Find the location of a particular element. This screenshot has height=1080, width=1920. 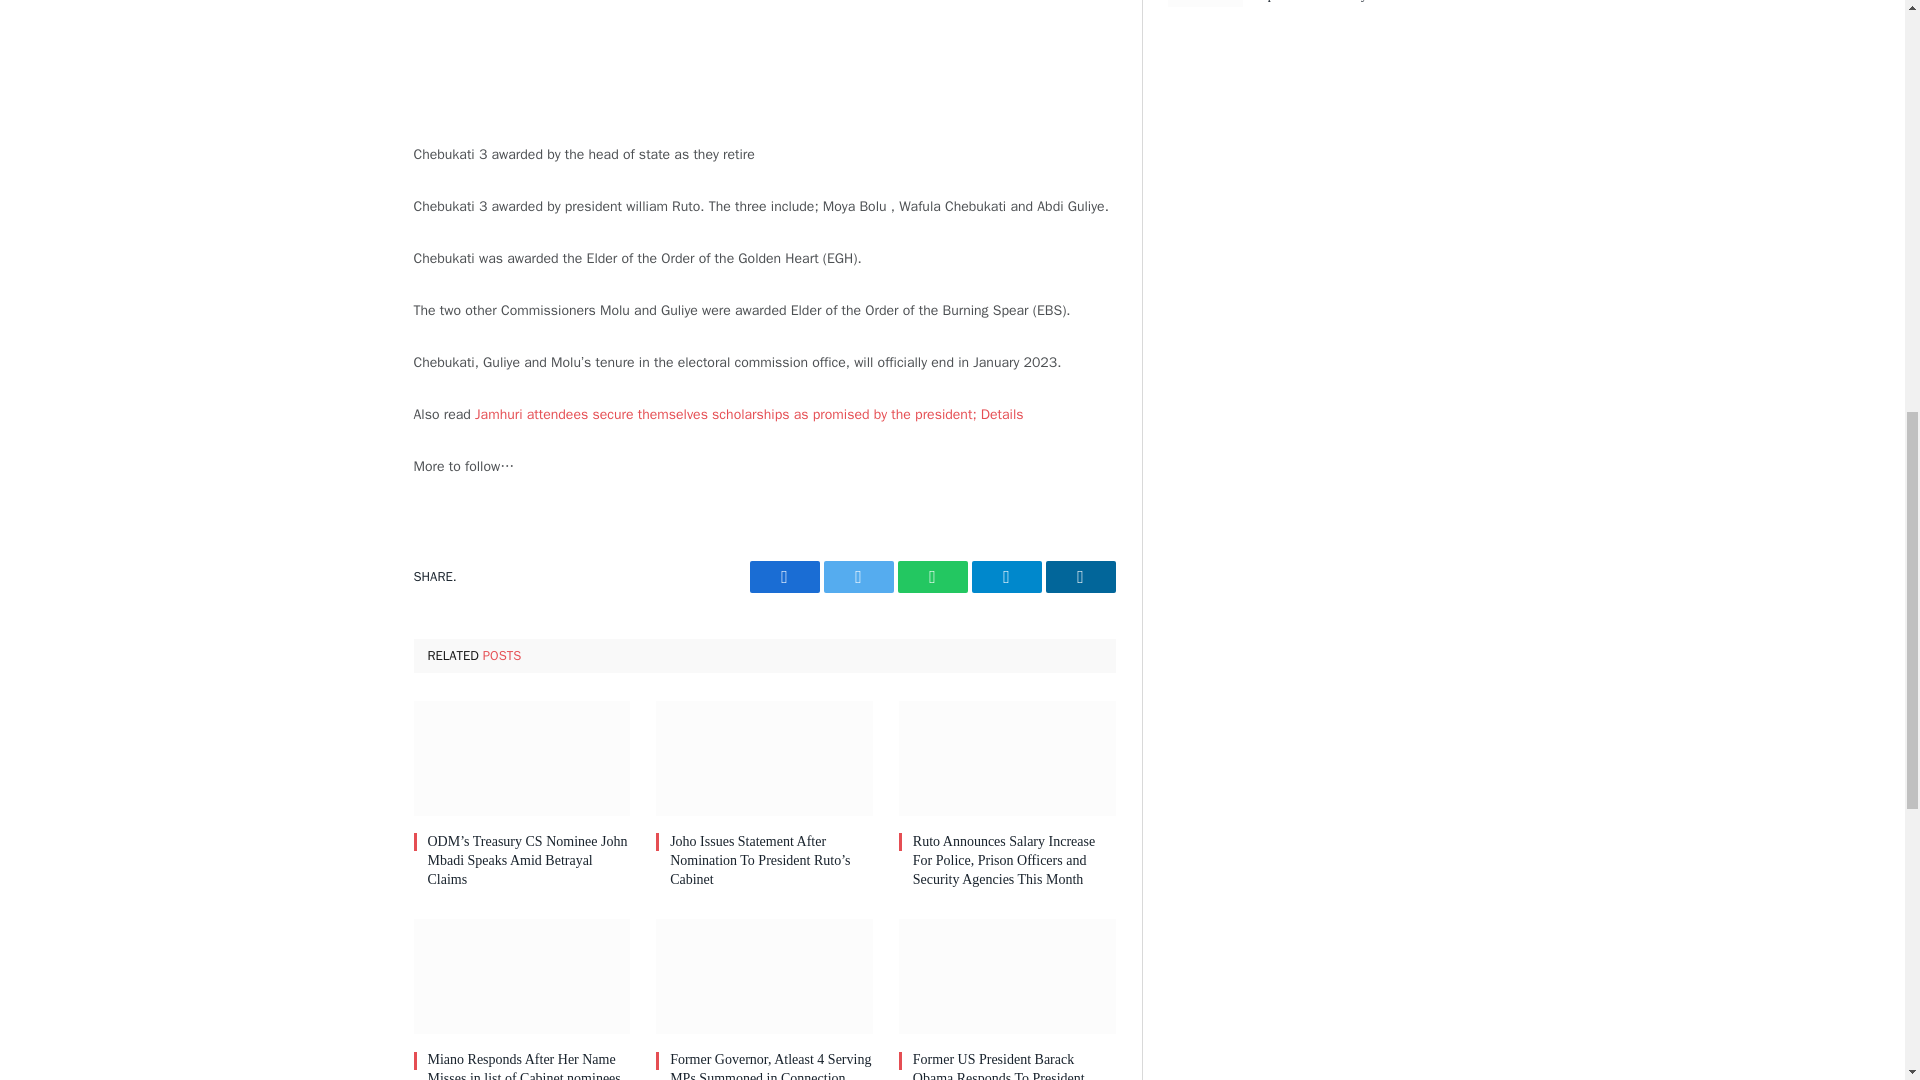

WhatsApp is located at coordinates (932, 576).